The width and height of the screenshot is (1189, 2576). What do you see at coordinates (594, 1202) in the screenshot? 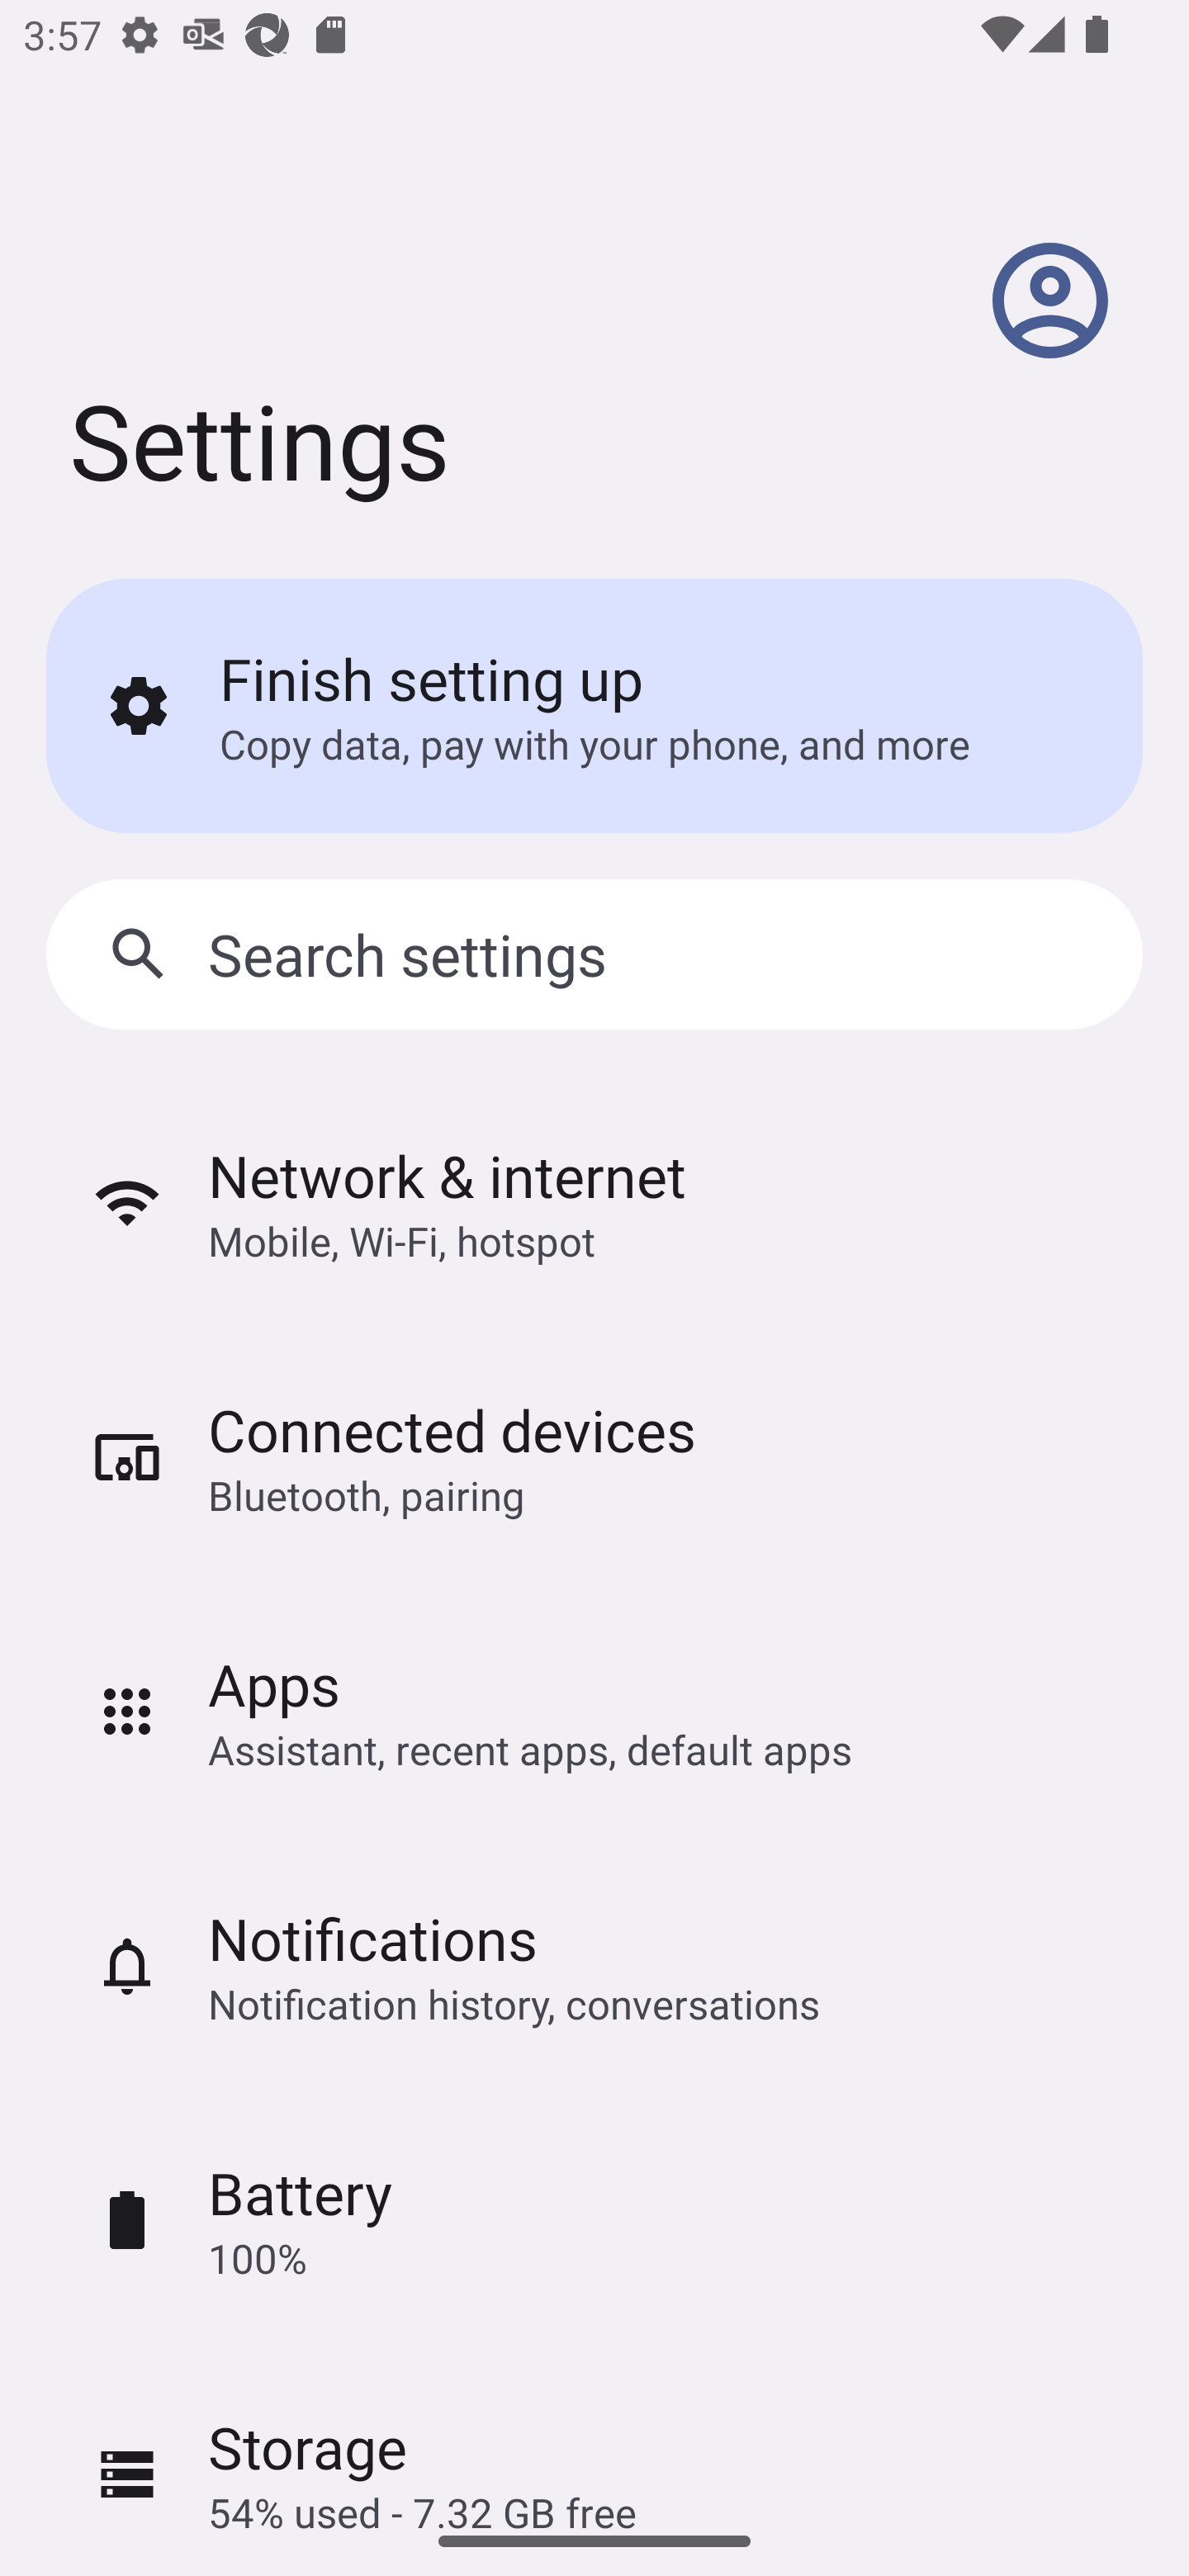
I see `Network & internet Mobile, Wi‑Fi, hotspot` at bounding box center [594, 1202].